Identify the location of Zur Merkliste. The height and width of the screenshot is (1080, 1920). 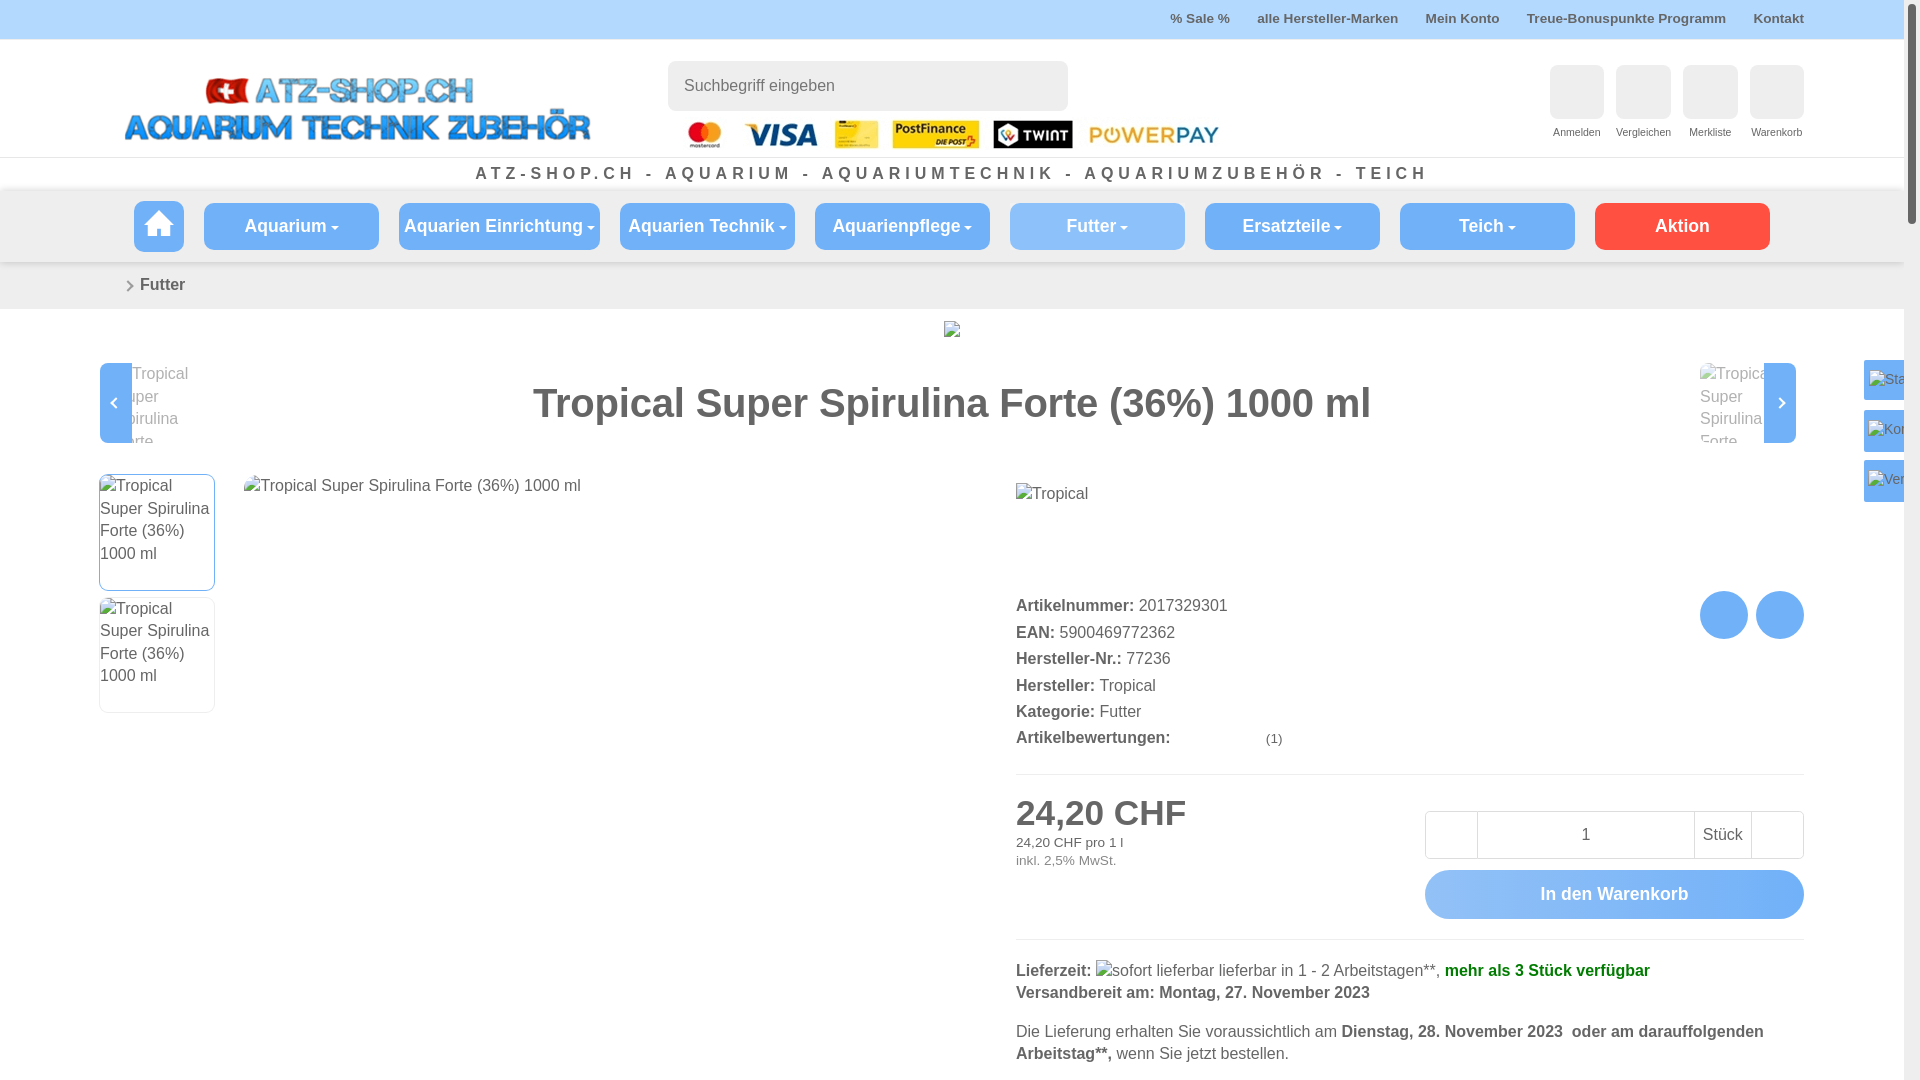
(1710, 92).